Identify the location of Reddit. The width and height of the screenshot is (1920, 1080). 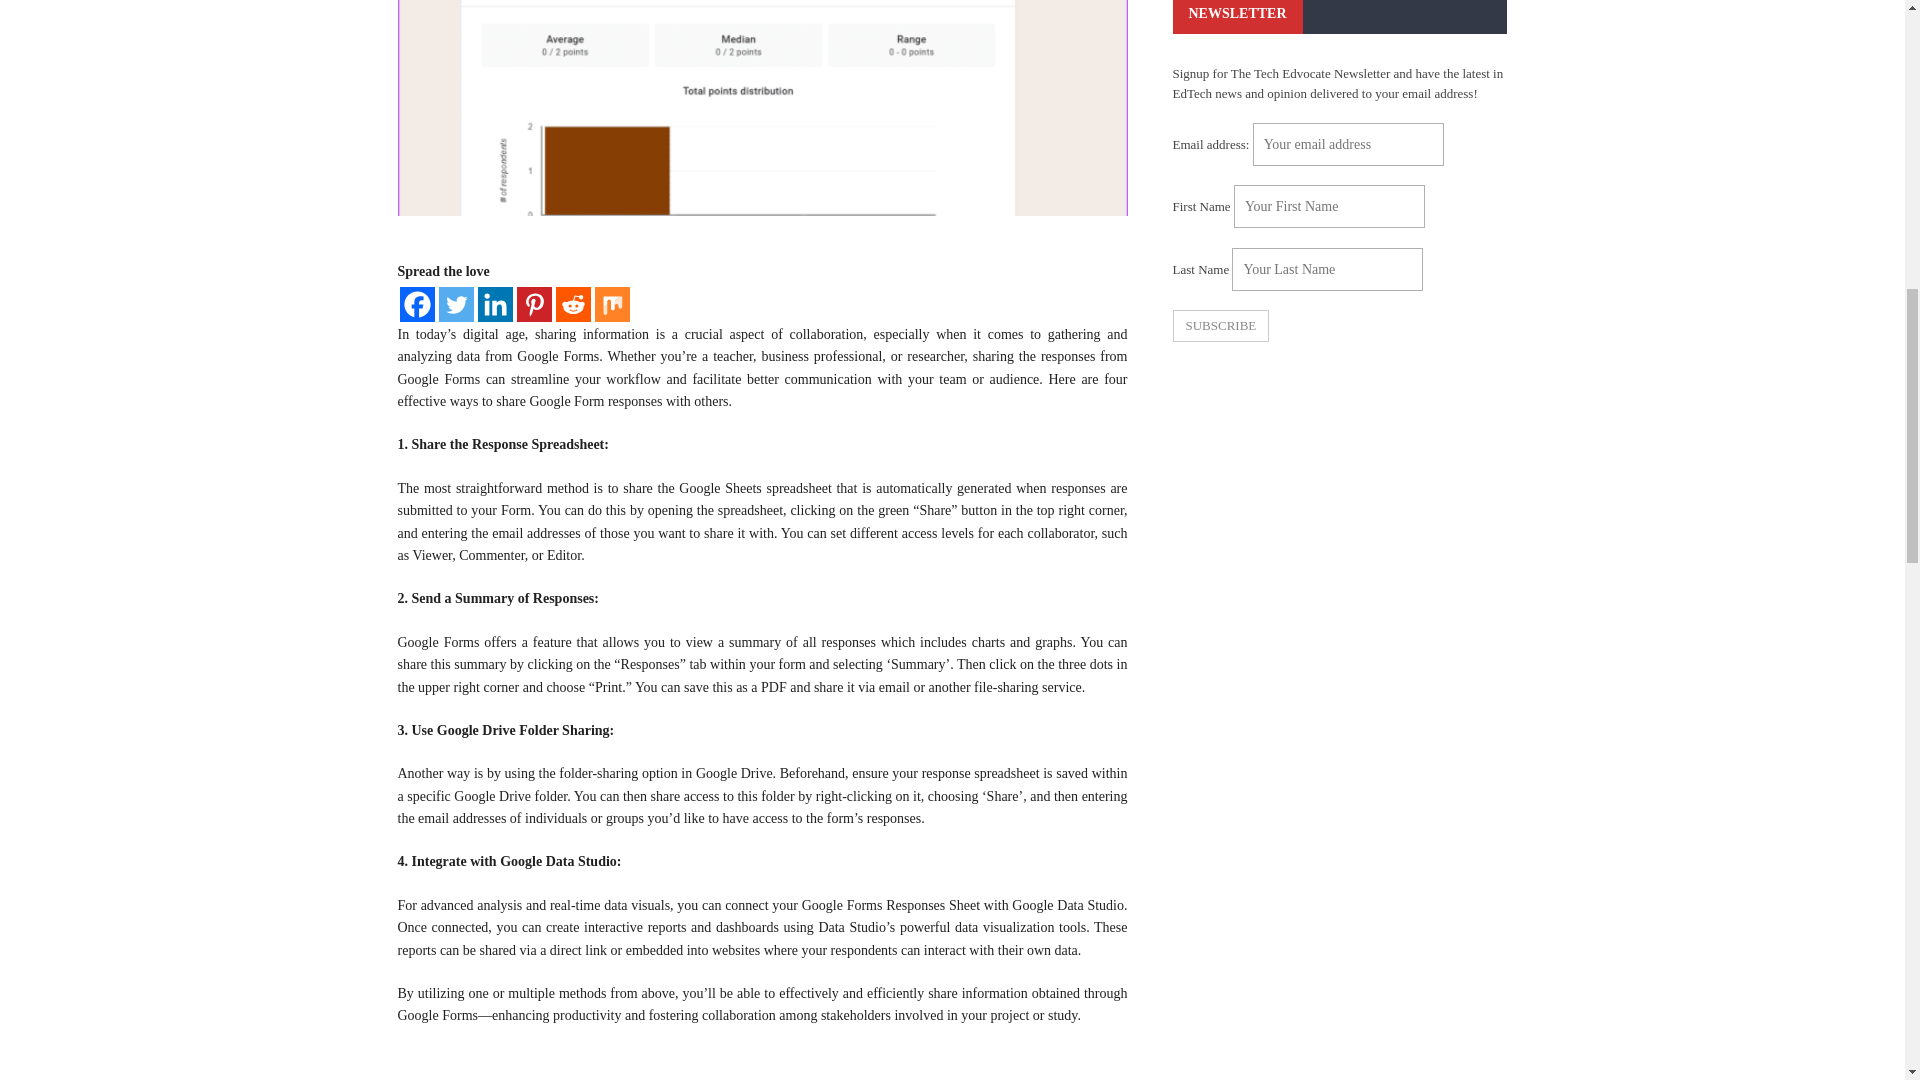
(574, 304).